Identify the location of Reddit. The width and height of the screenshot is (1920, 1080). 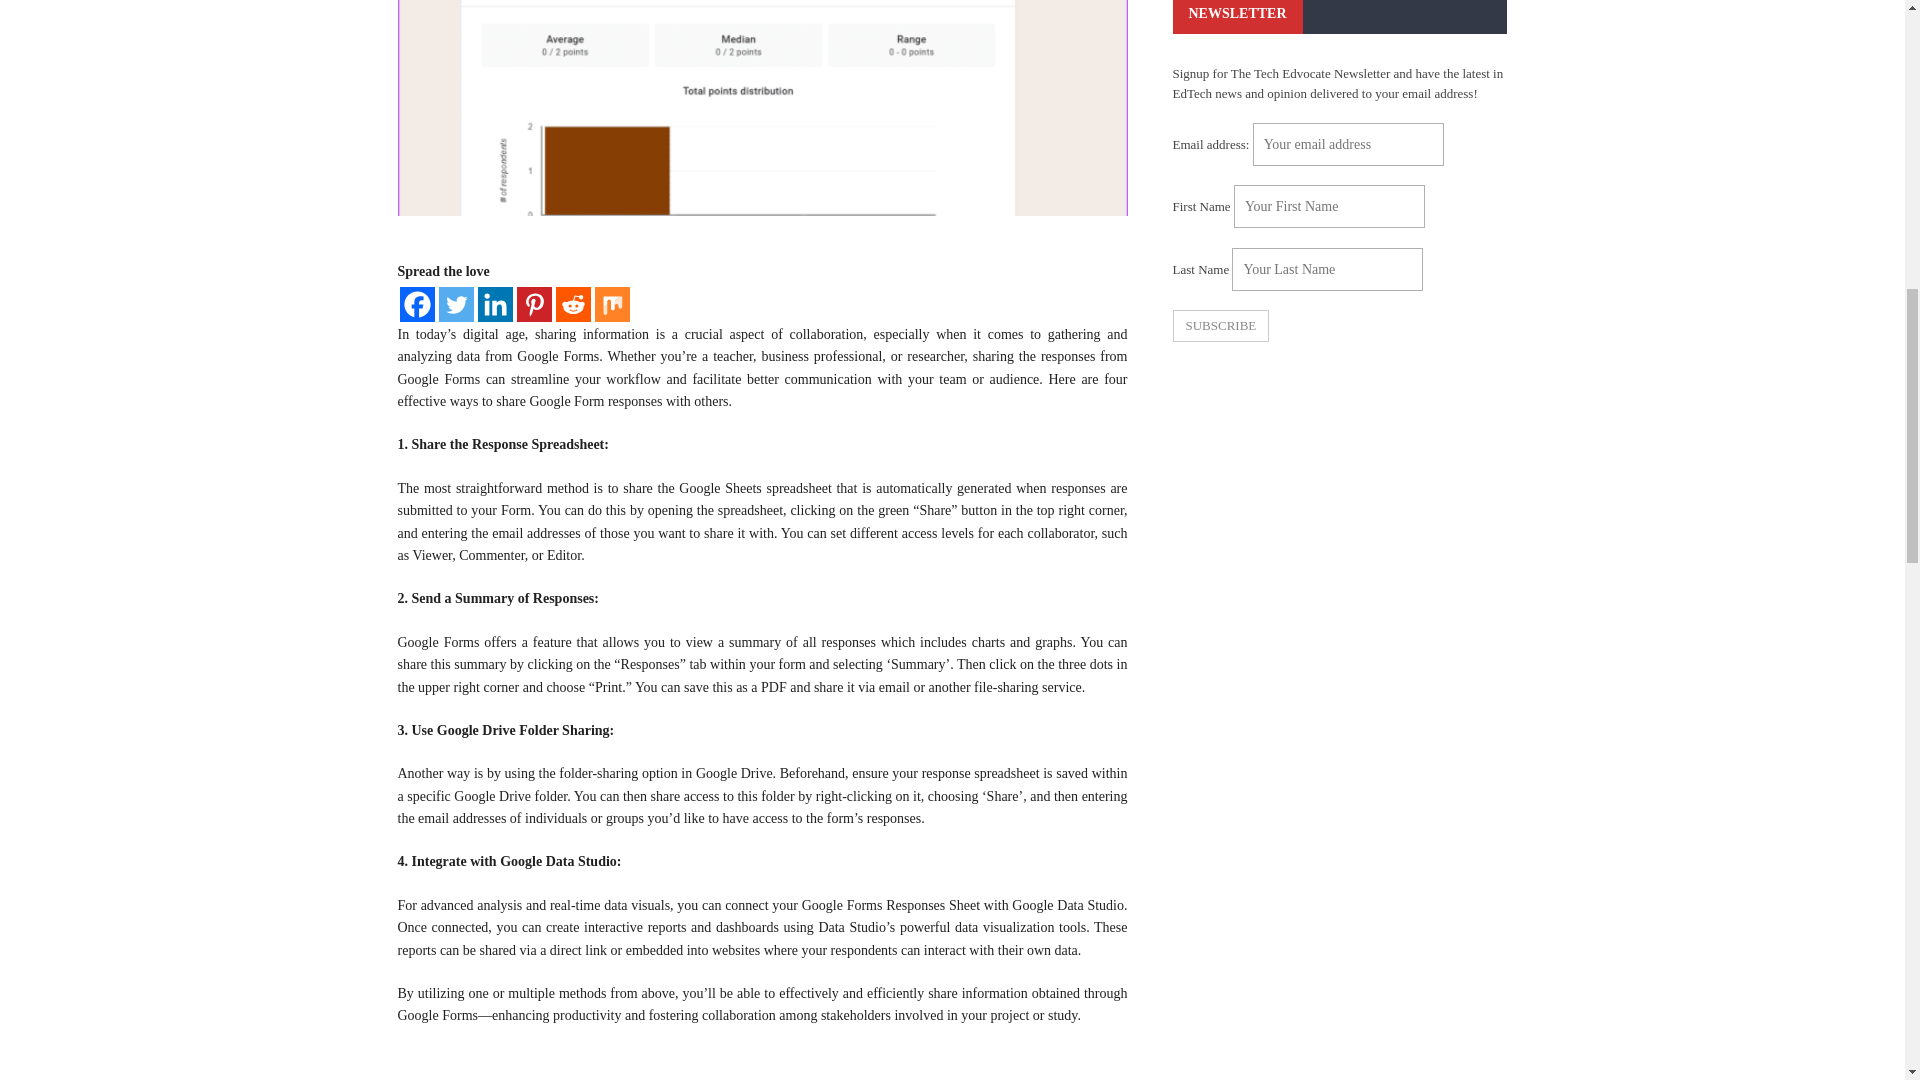
(574, 304).